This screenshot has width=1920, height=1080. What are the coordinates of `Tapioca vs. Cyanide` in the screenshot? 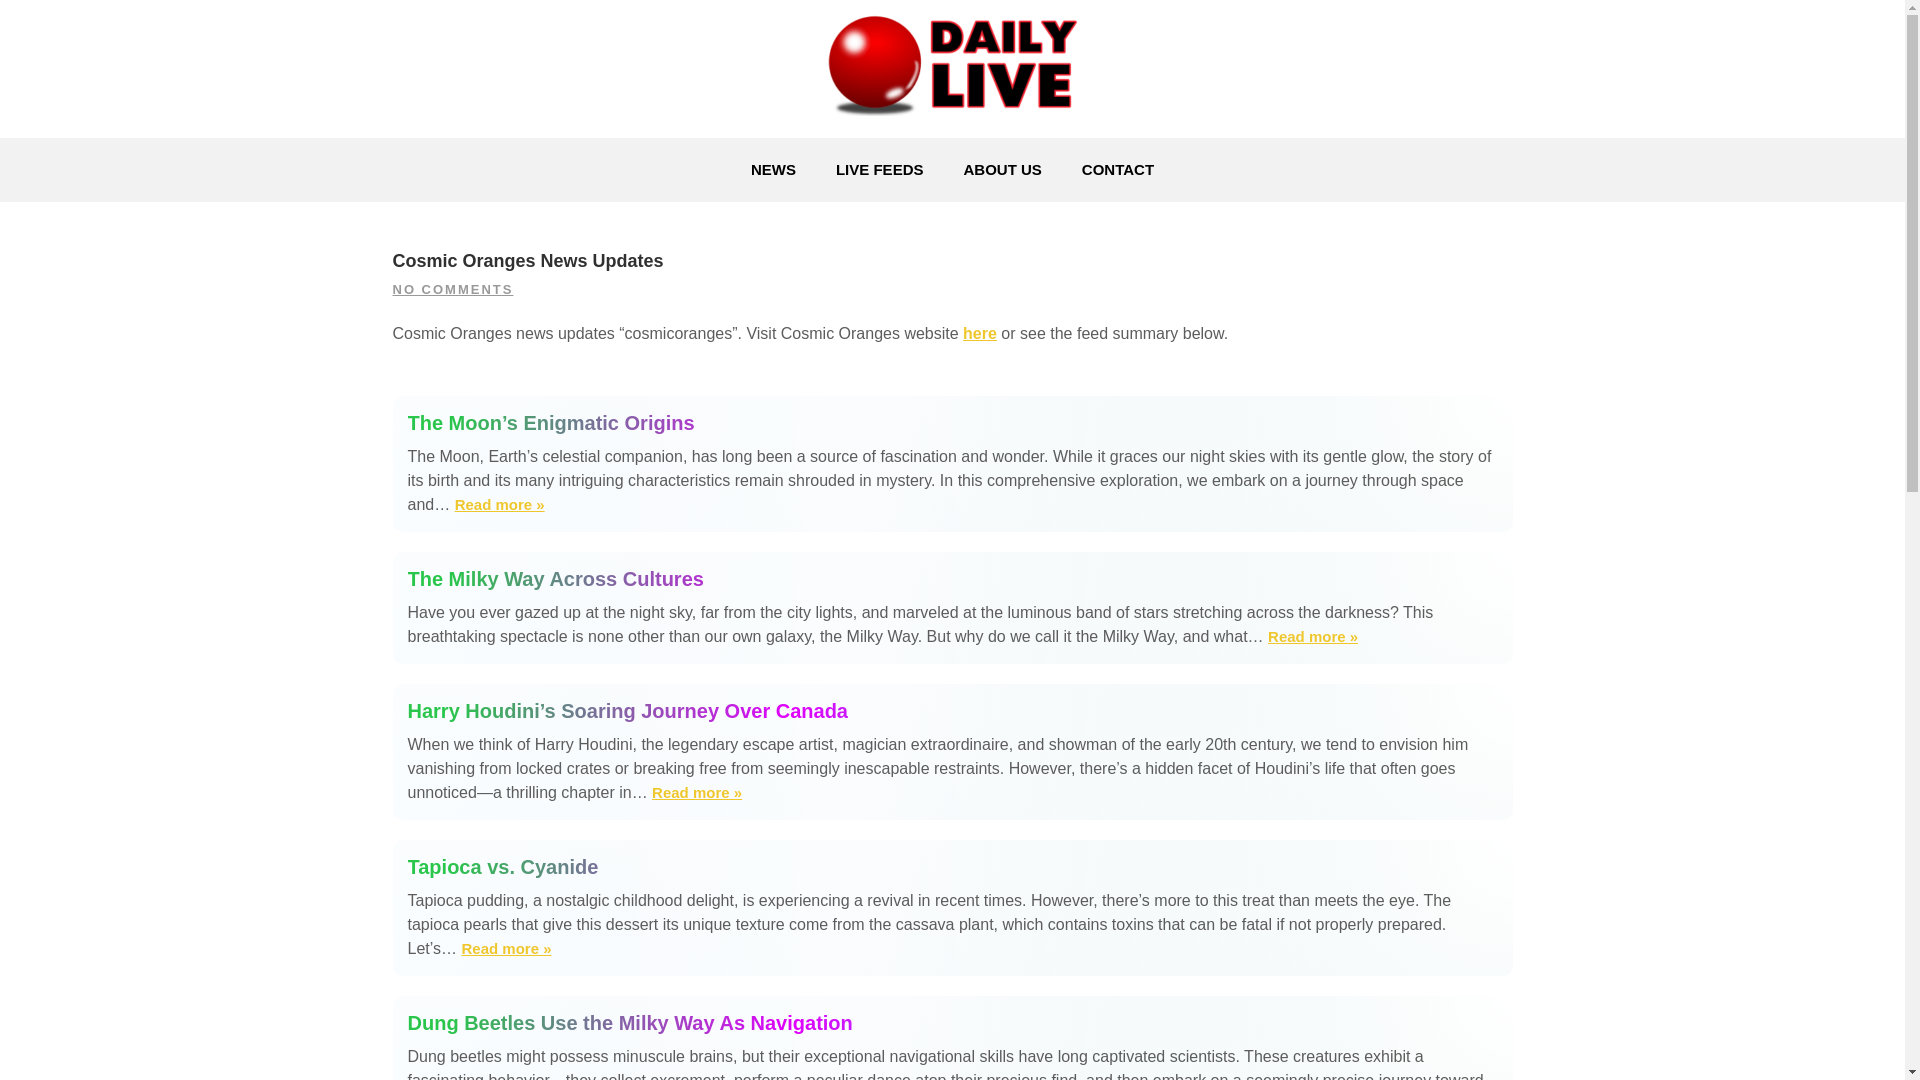 It's located at (506, 949).